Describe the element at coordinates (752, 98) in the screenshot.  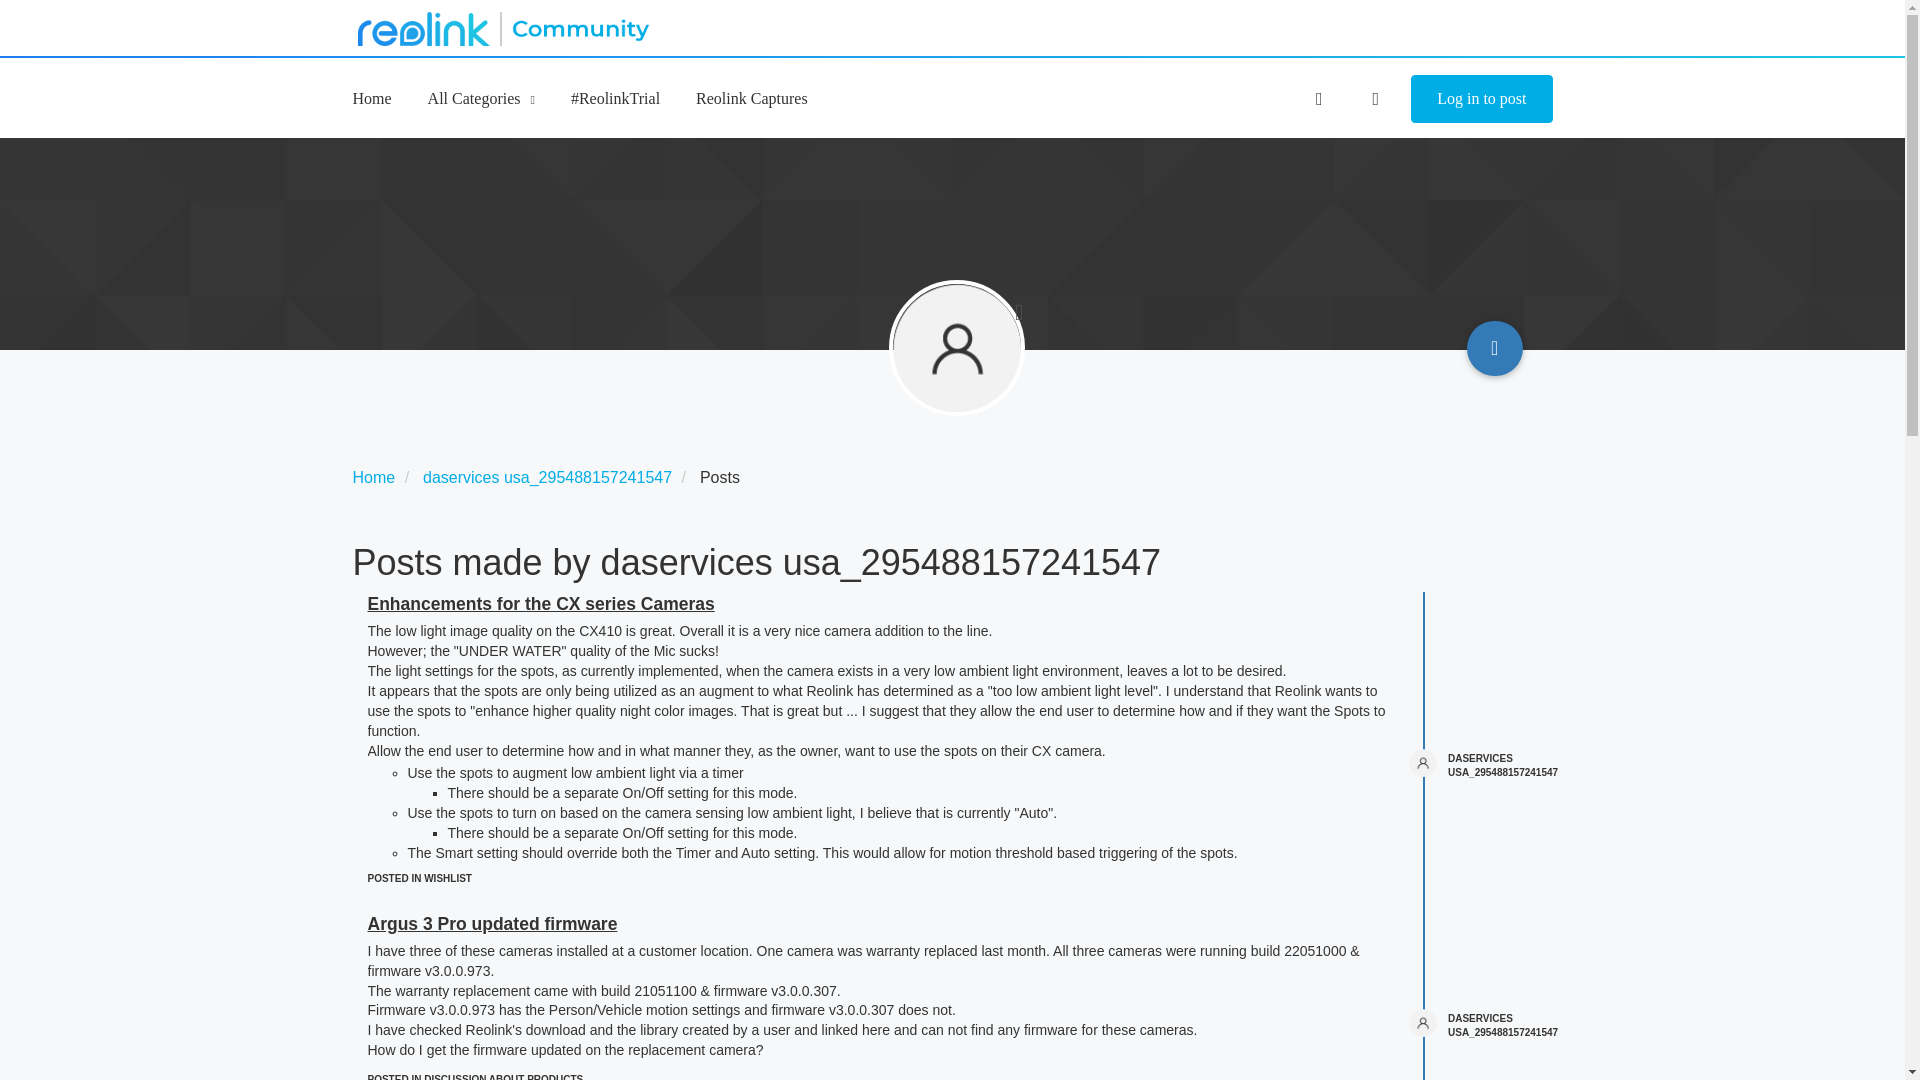
I see `Reolink Captures` at that location.